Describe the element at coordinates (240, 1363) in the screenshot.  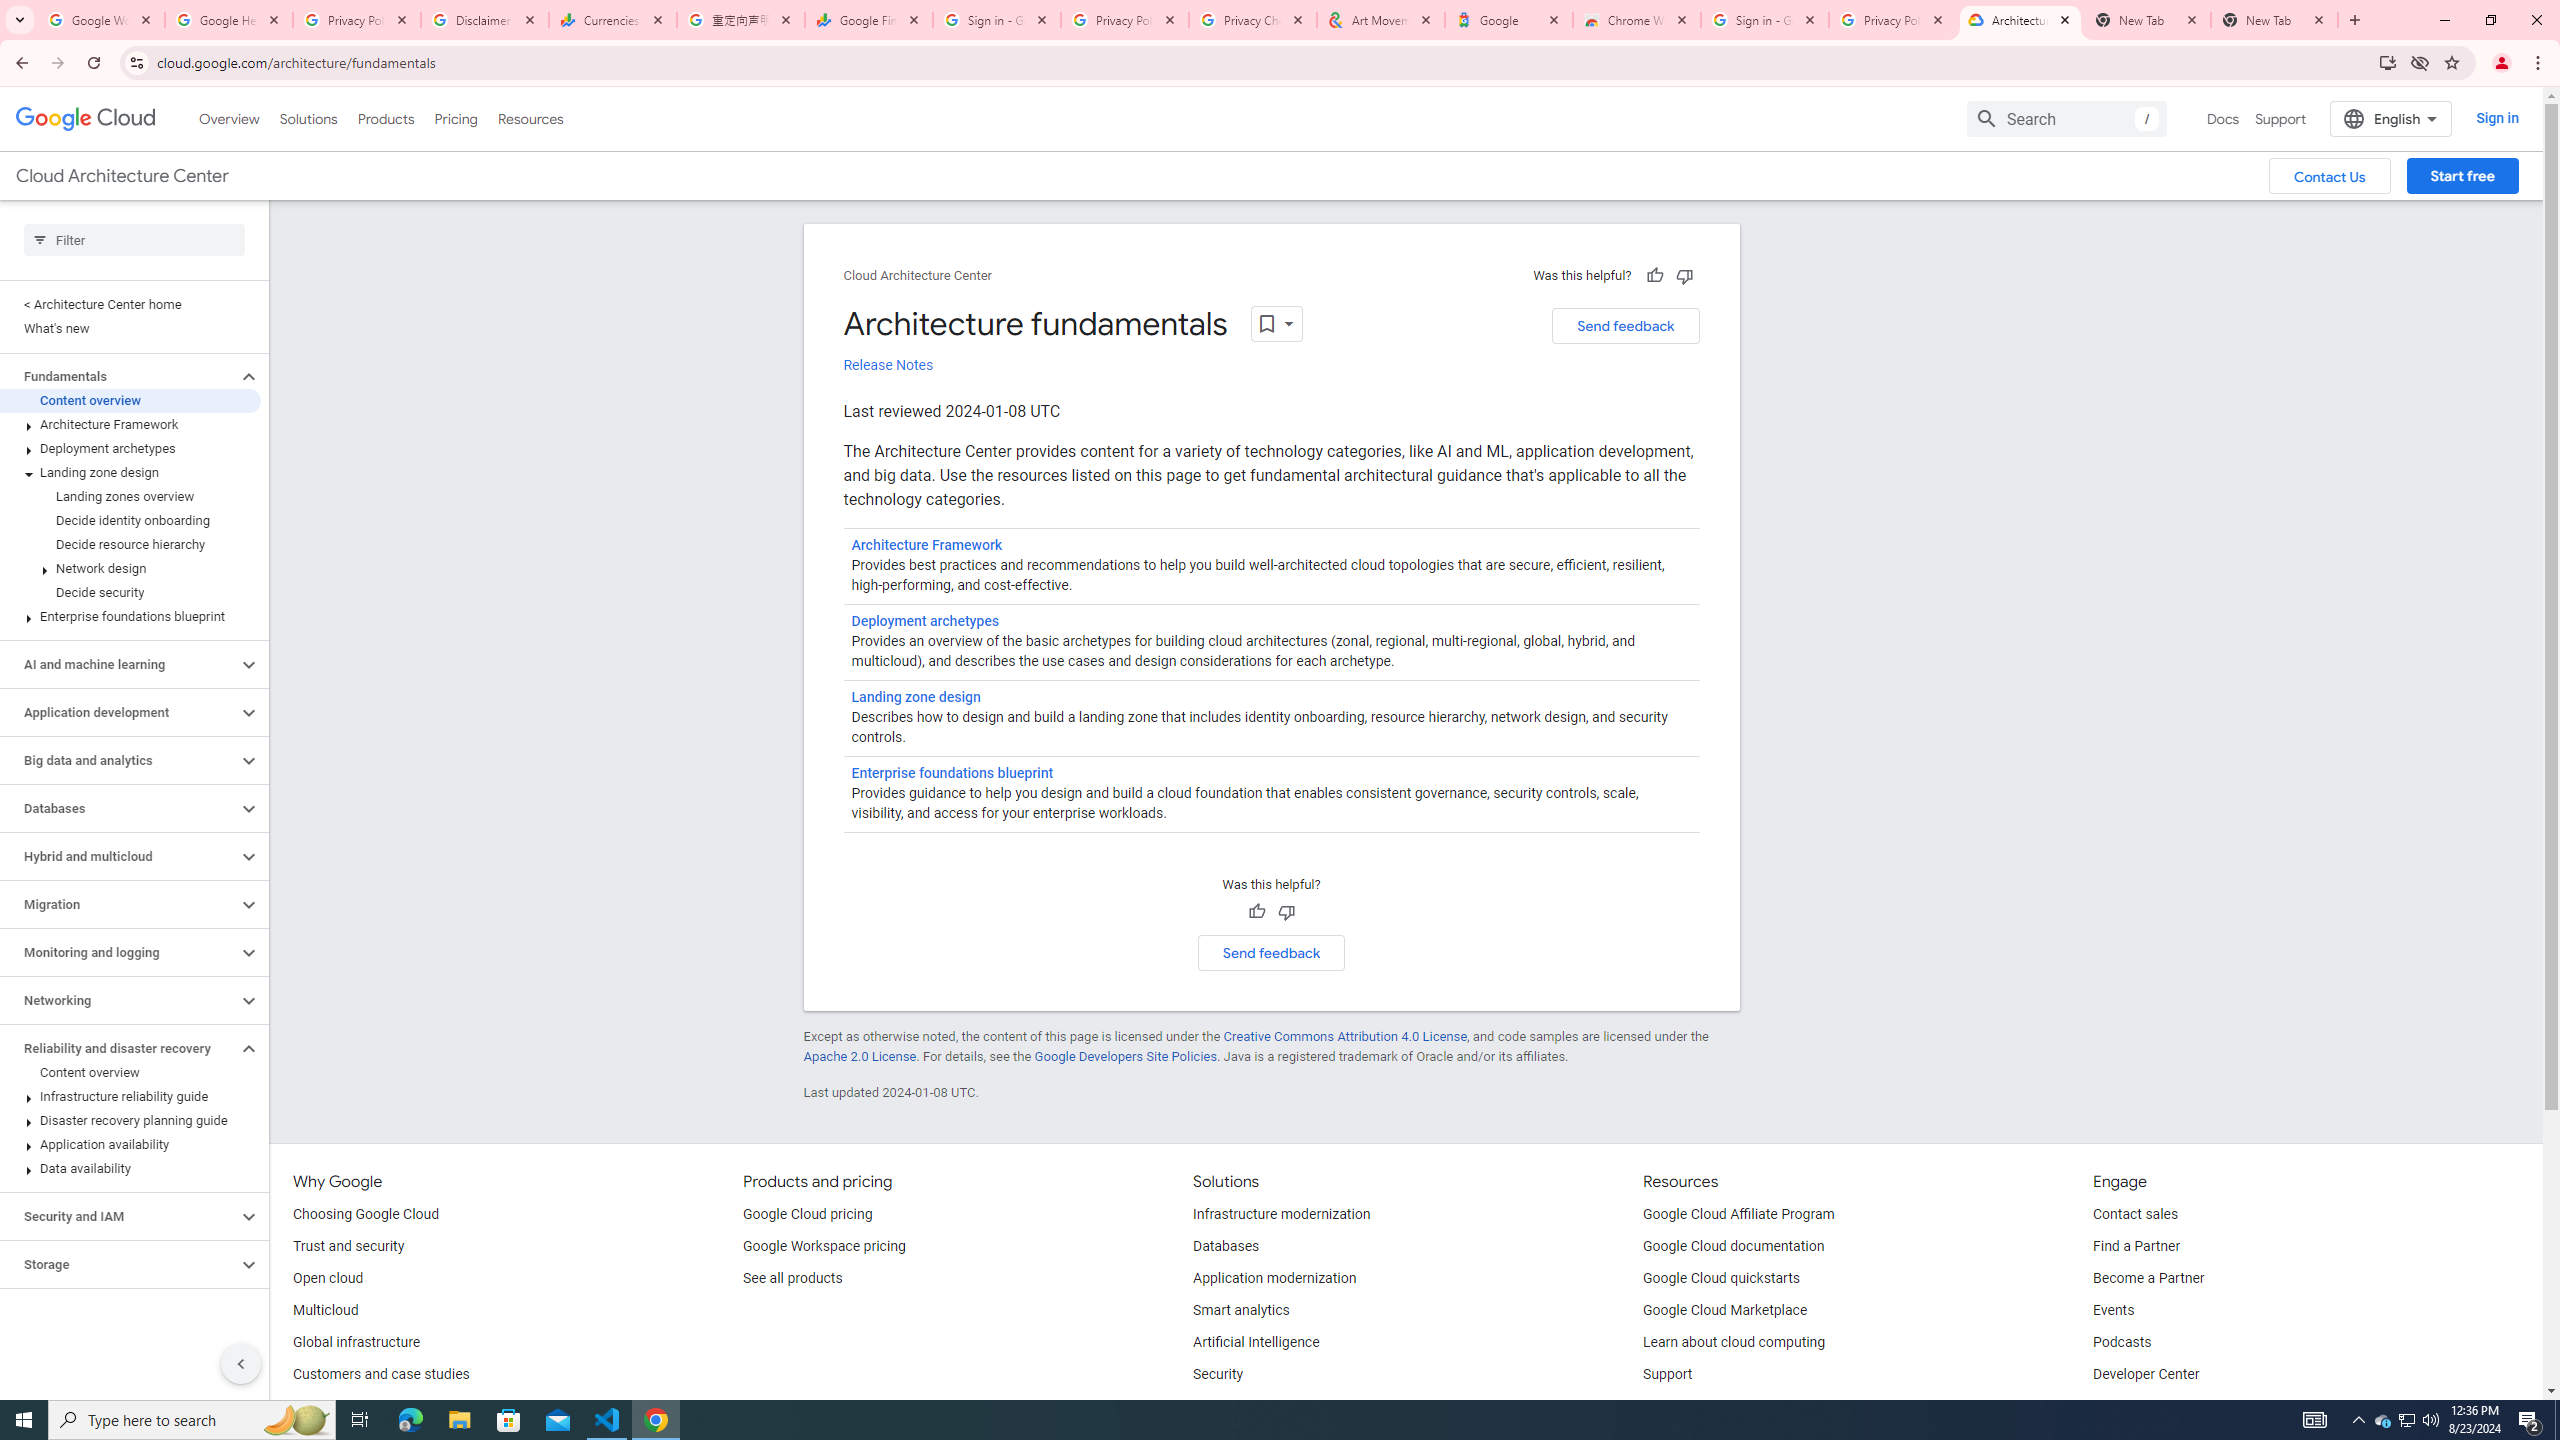
I see `Hide side navigation` at that location.